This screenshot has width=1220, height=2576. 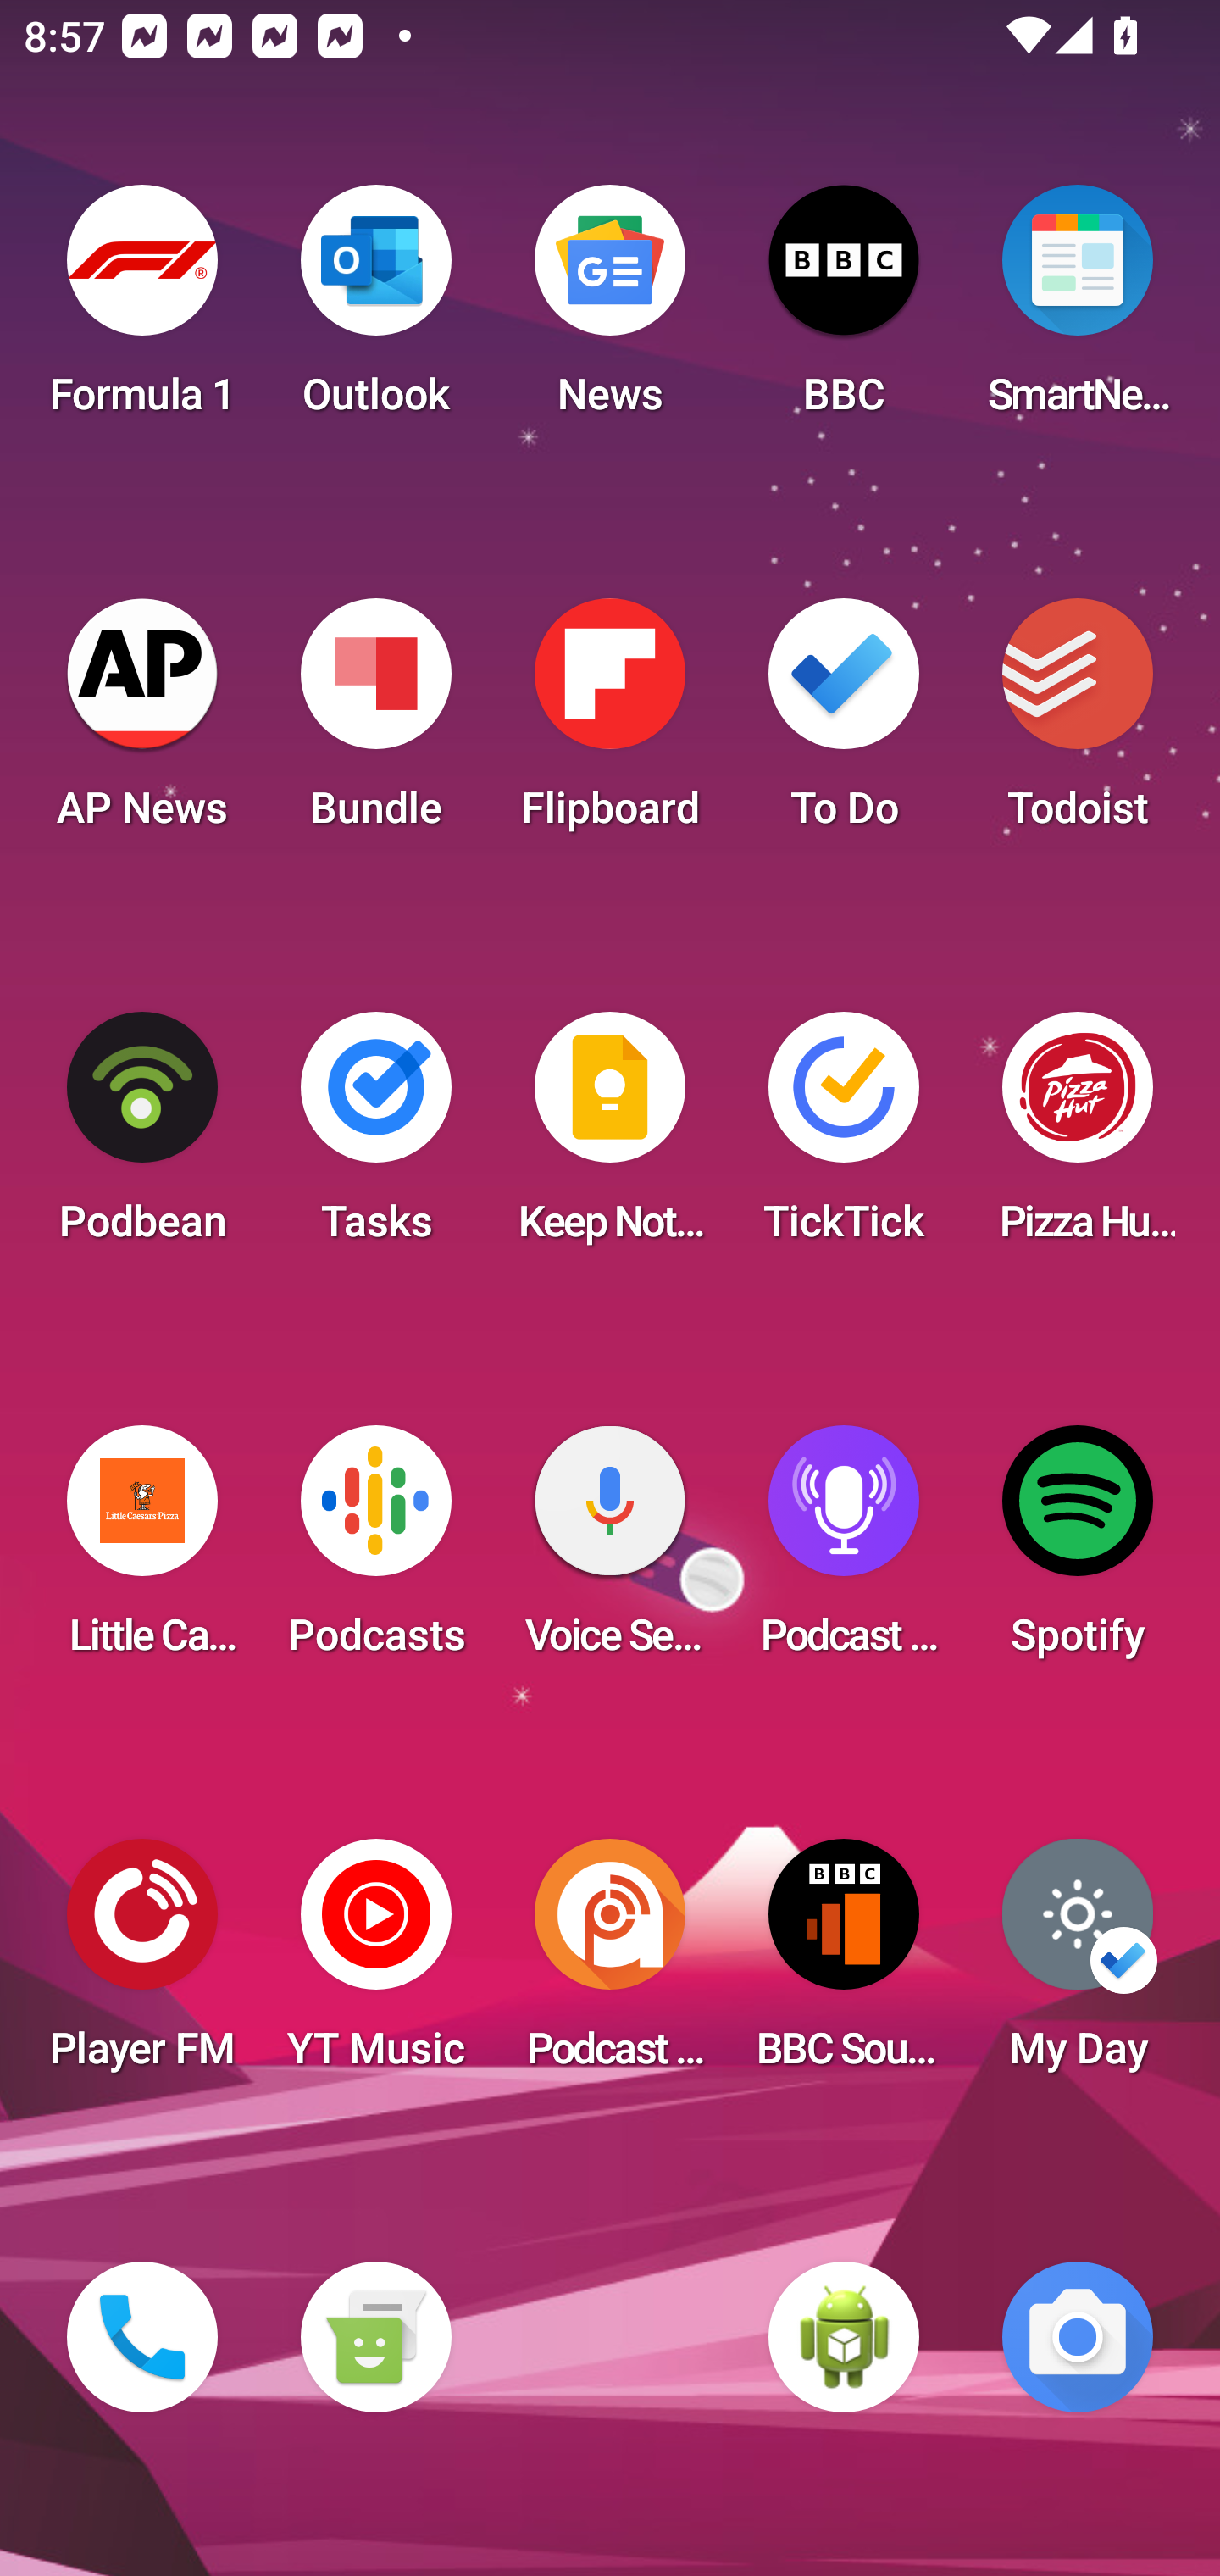 What do you see at coordinates (142, 724) in the screenshot?
I see `AP News` at bounding box center [142, 724].